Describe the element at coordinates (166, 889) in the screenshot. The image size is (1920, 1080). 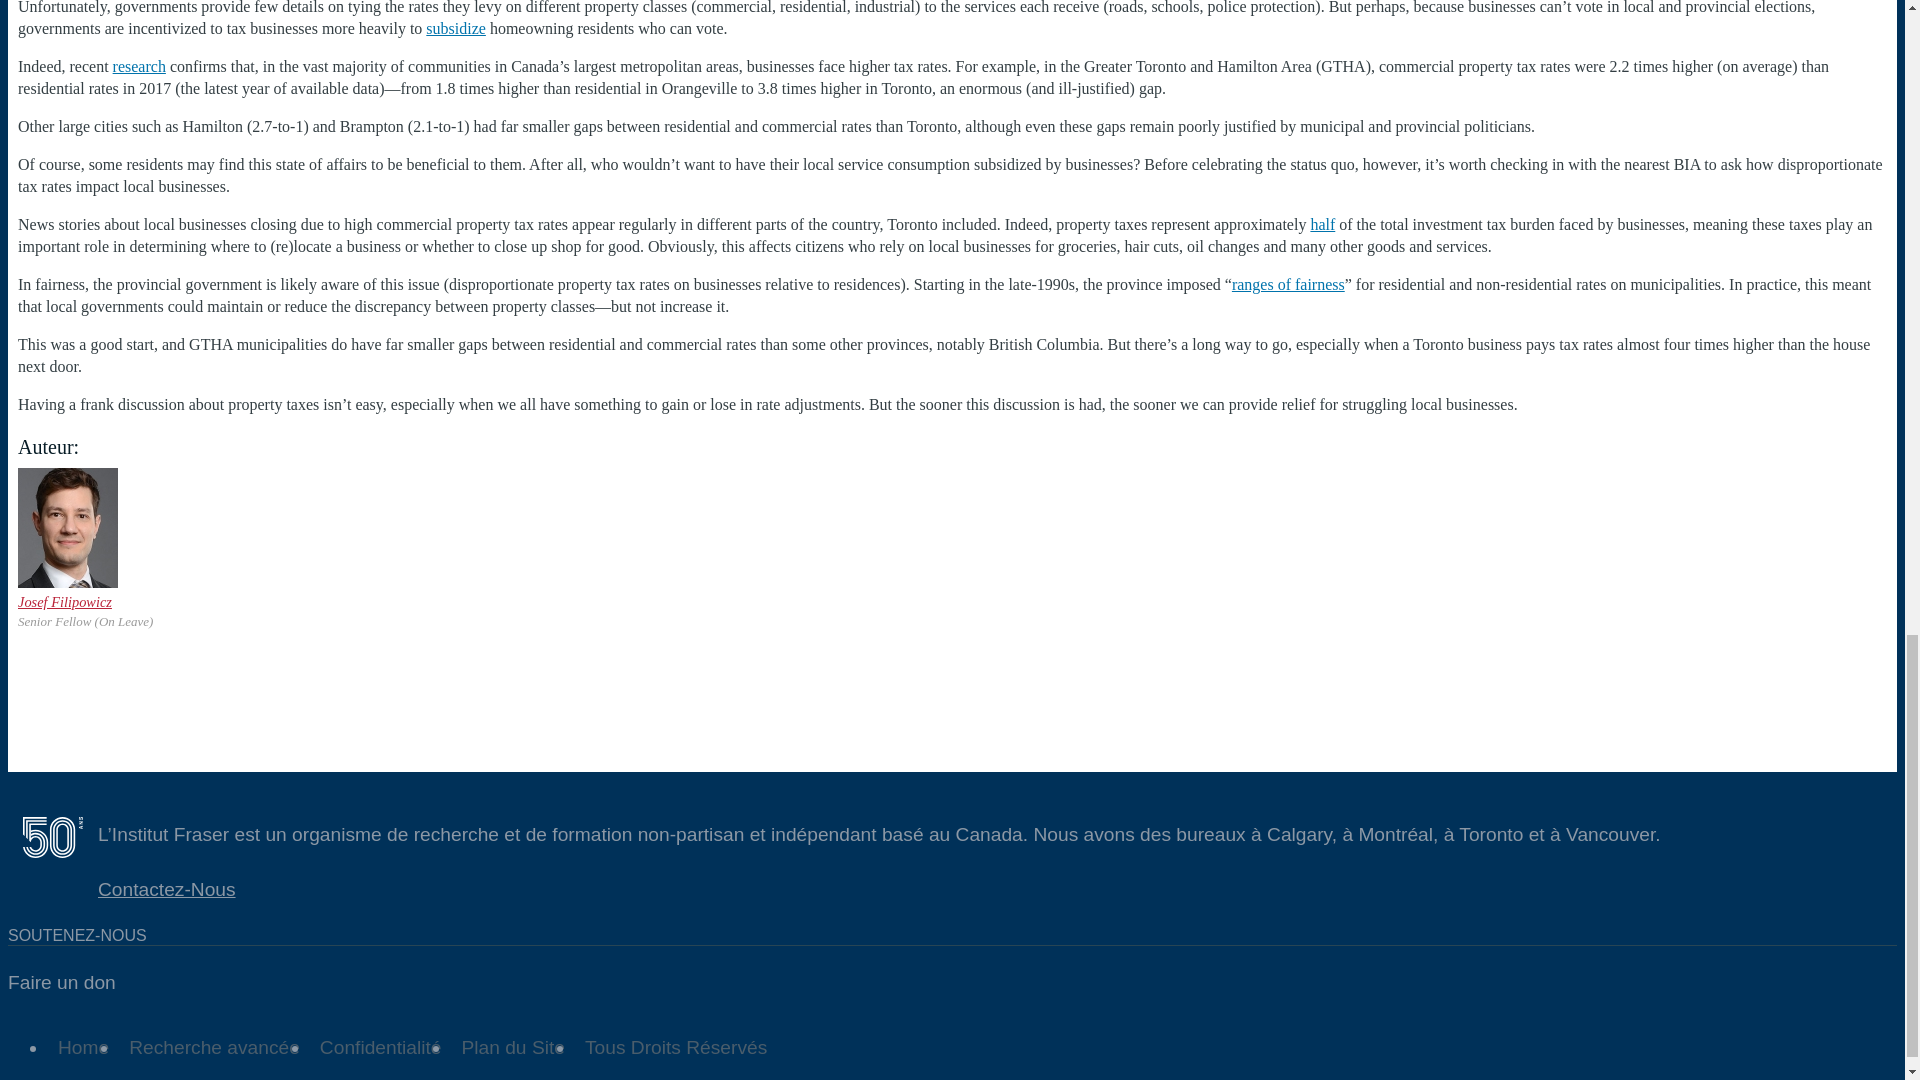
I see `Contactez-Nous` at that location.